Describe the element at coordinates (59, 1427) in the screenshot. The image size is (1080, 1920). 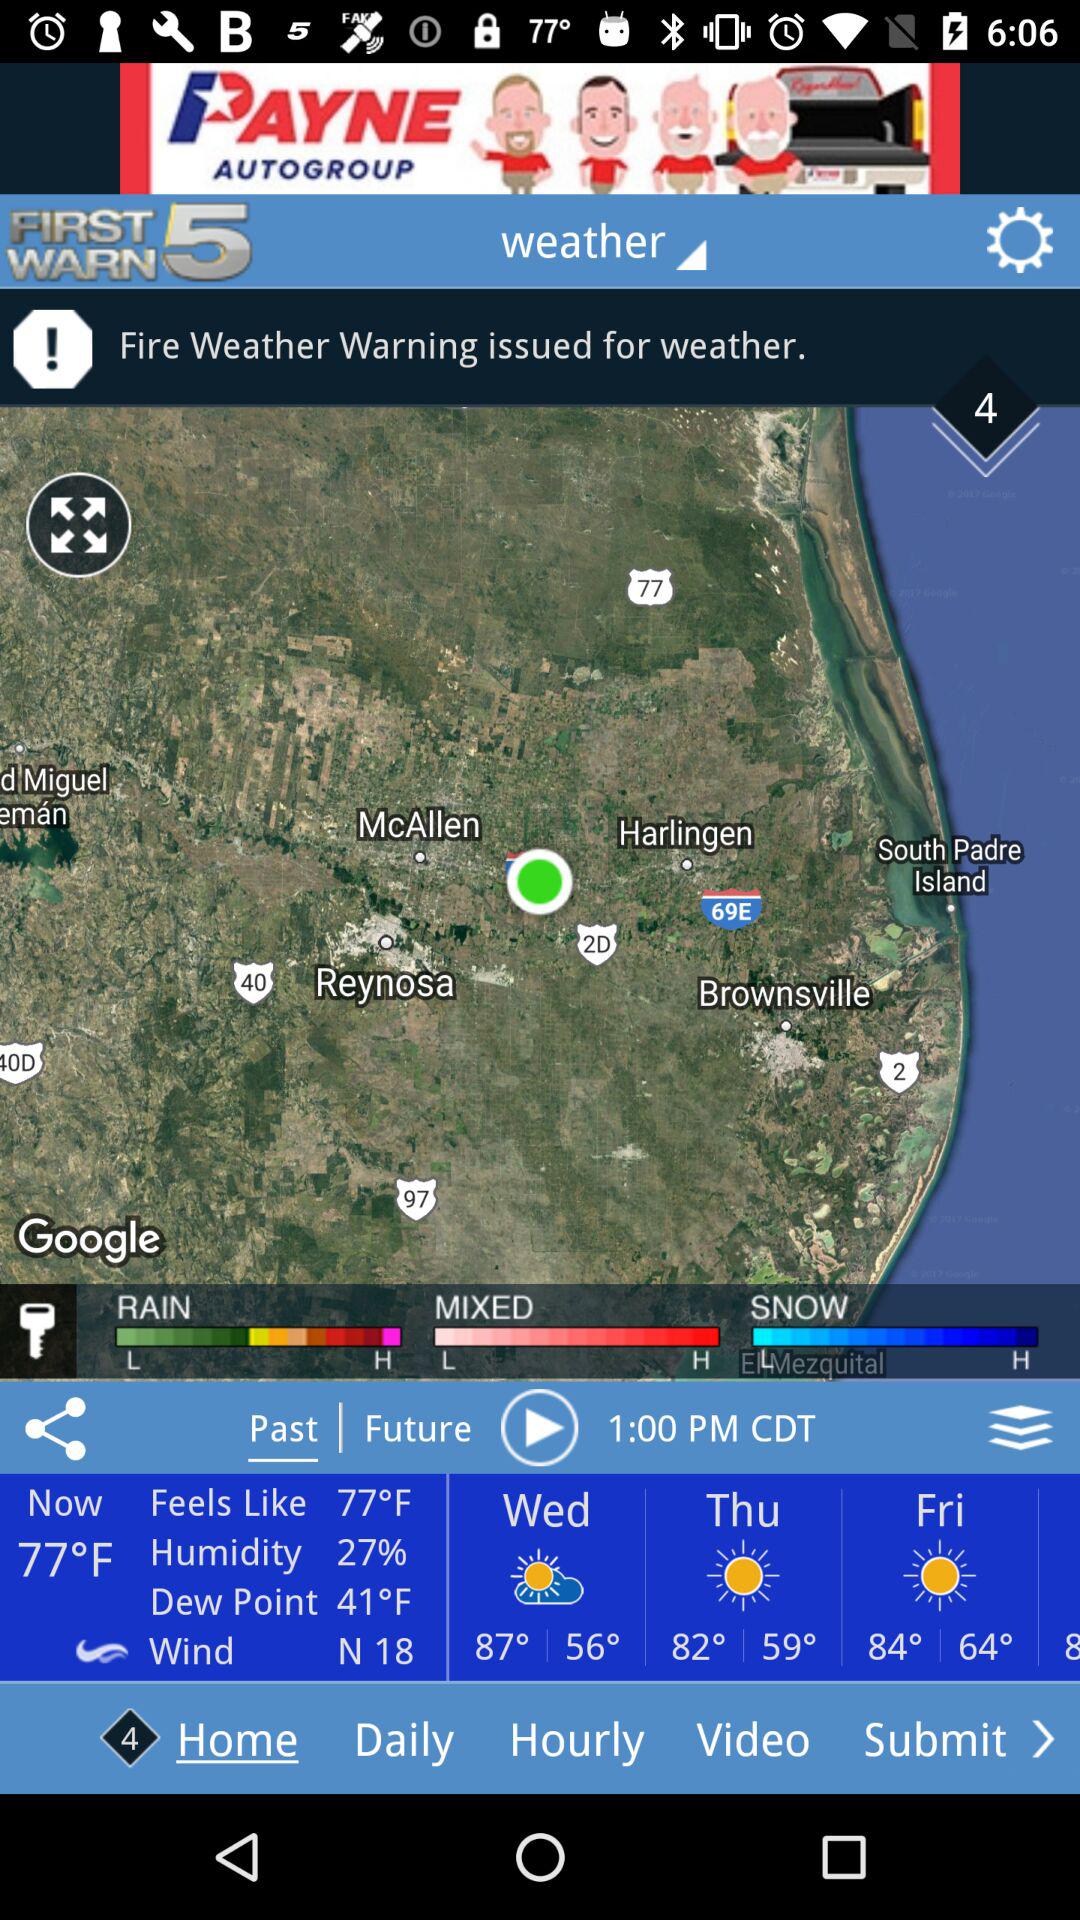
I see `share weather now` at that location.